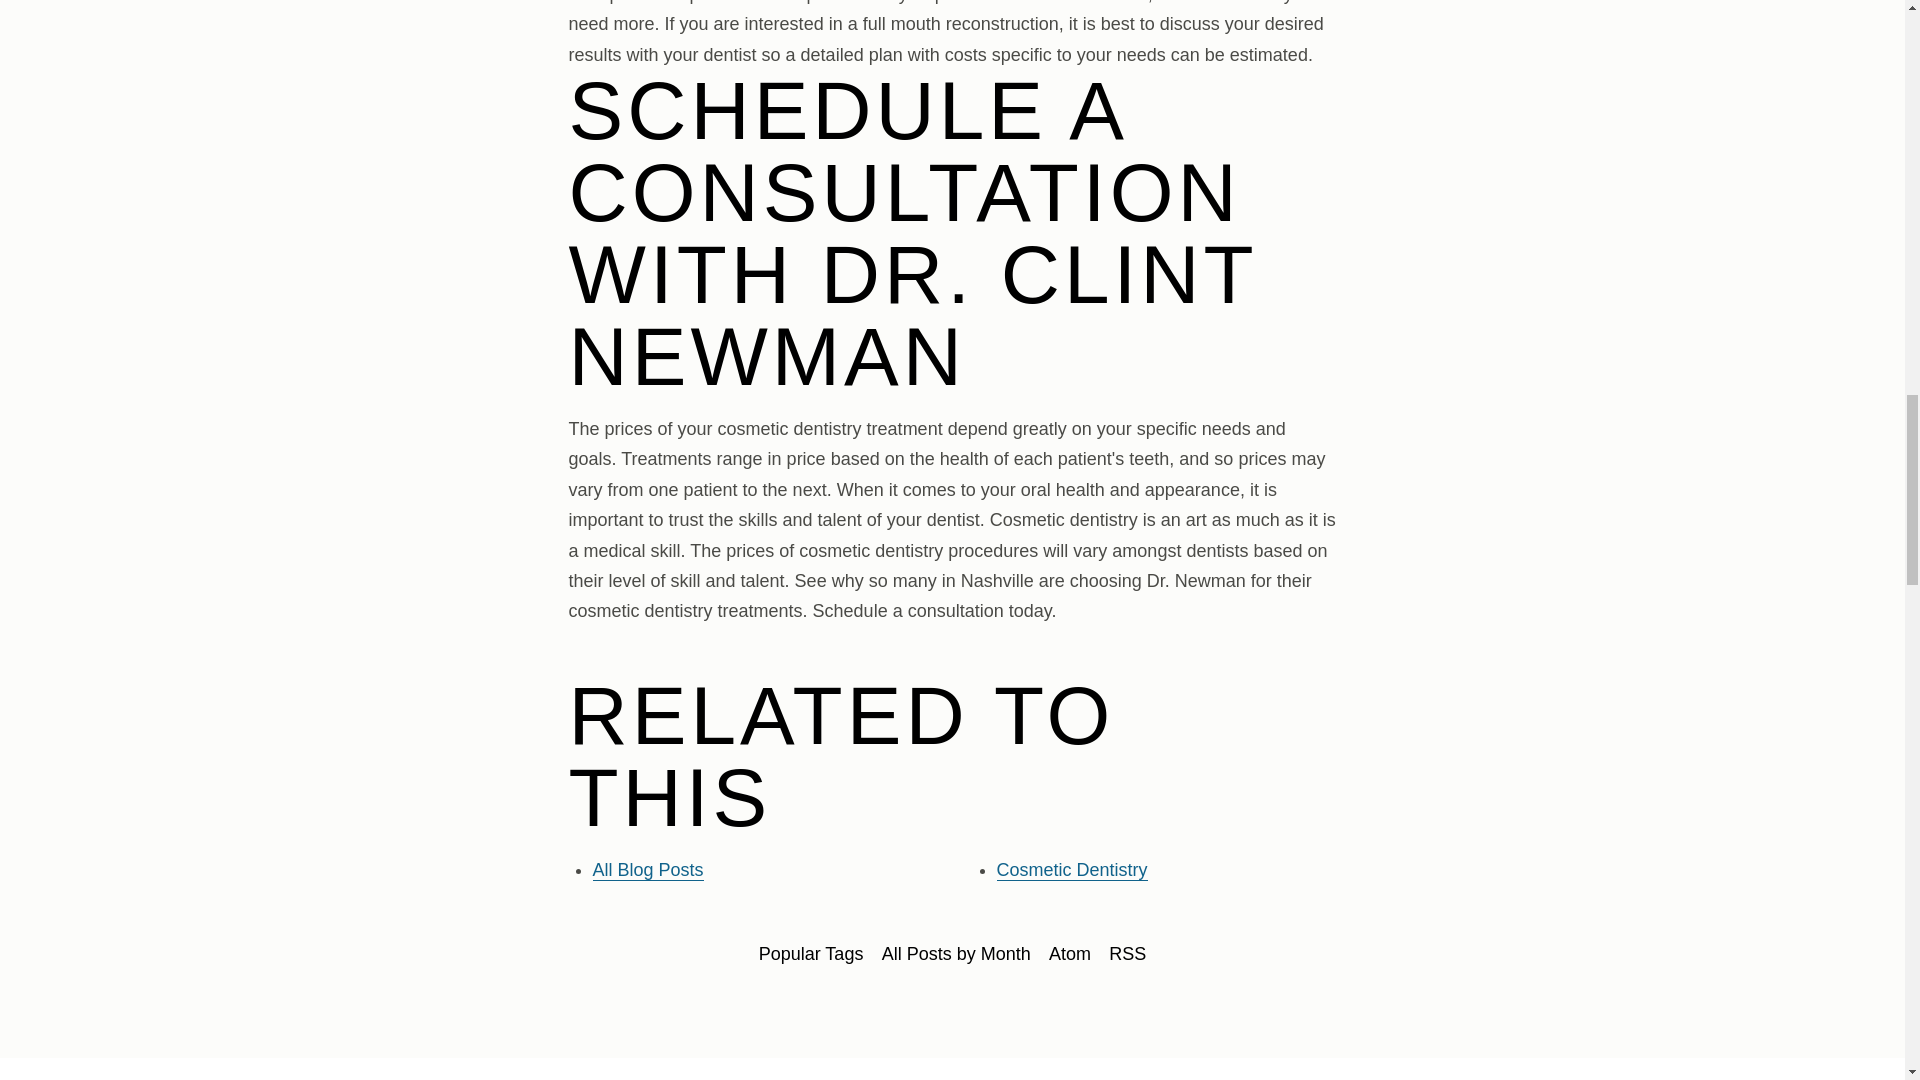 The width and height of the screenshot is (1920, 1080). Describe the element at coordinates (646, 870) in the screenshot. I see `All Blog Posts` at that location.